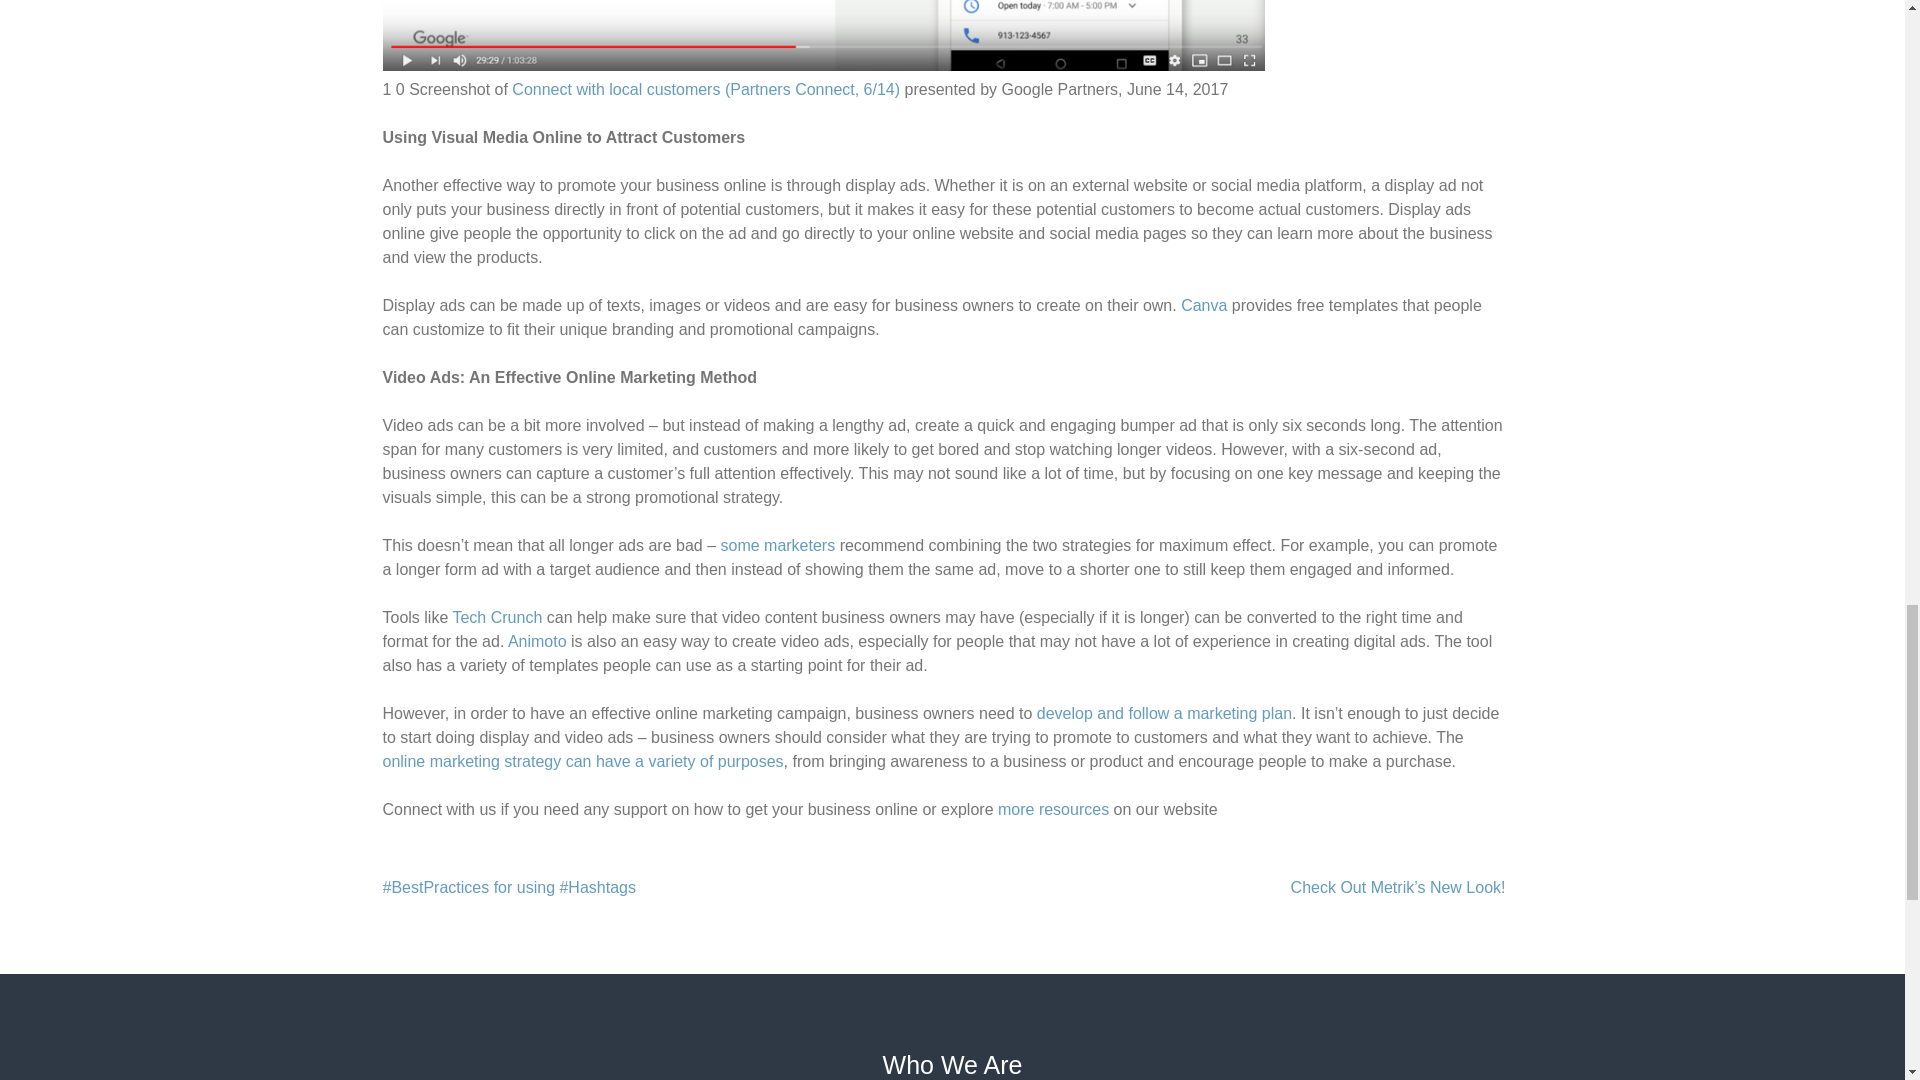 This screenshot has width=1920, height=1080. I want to click on Canva, so click(1203, 306).